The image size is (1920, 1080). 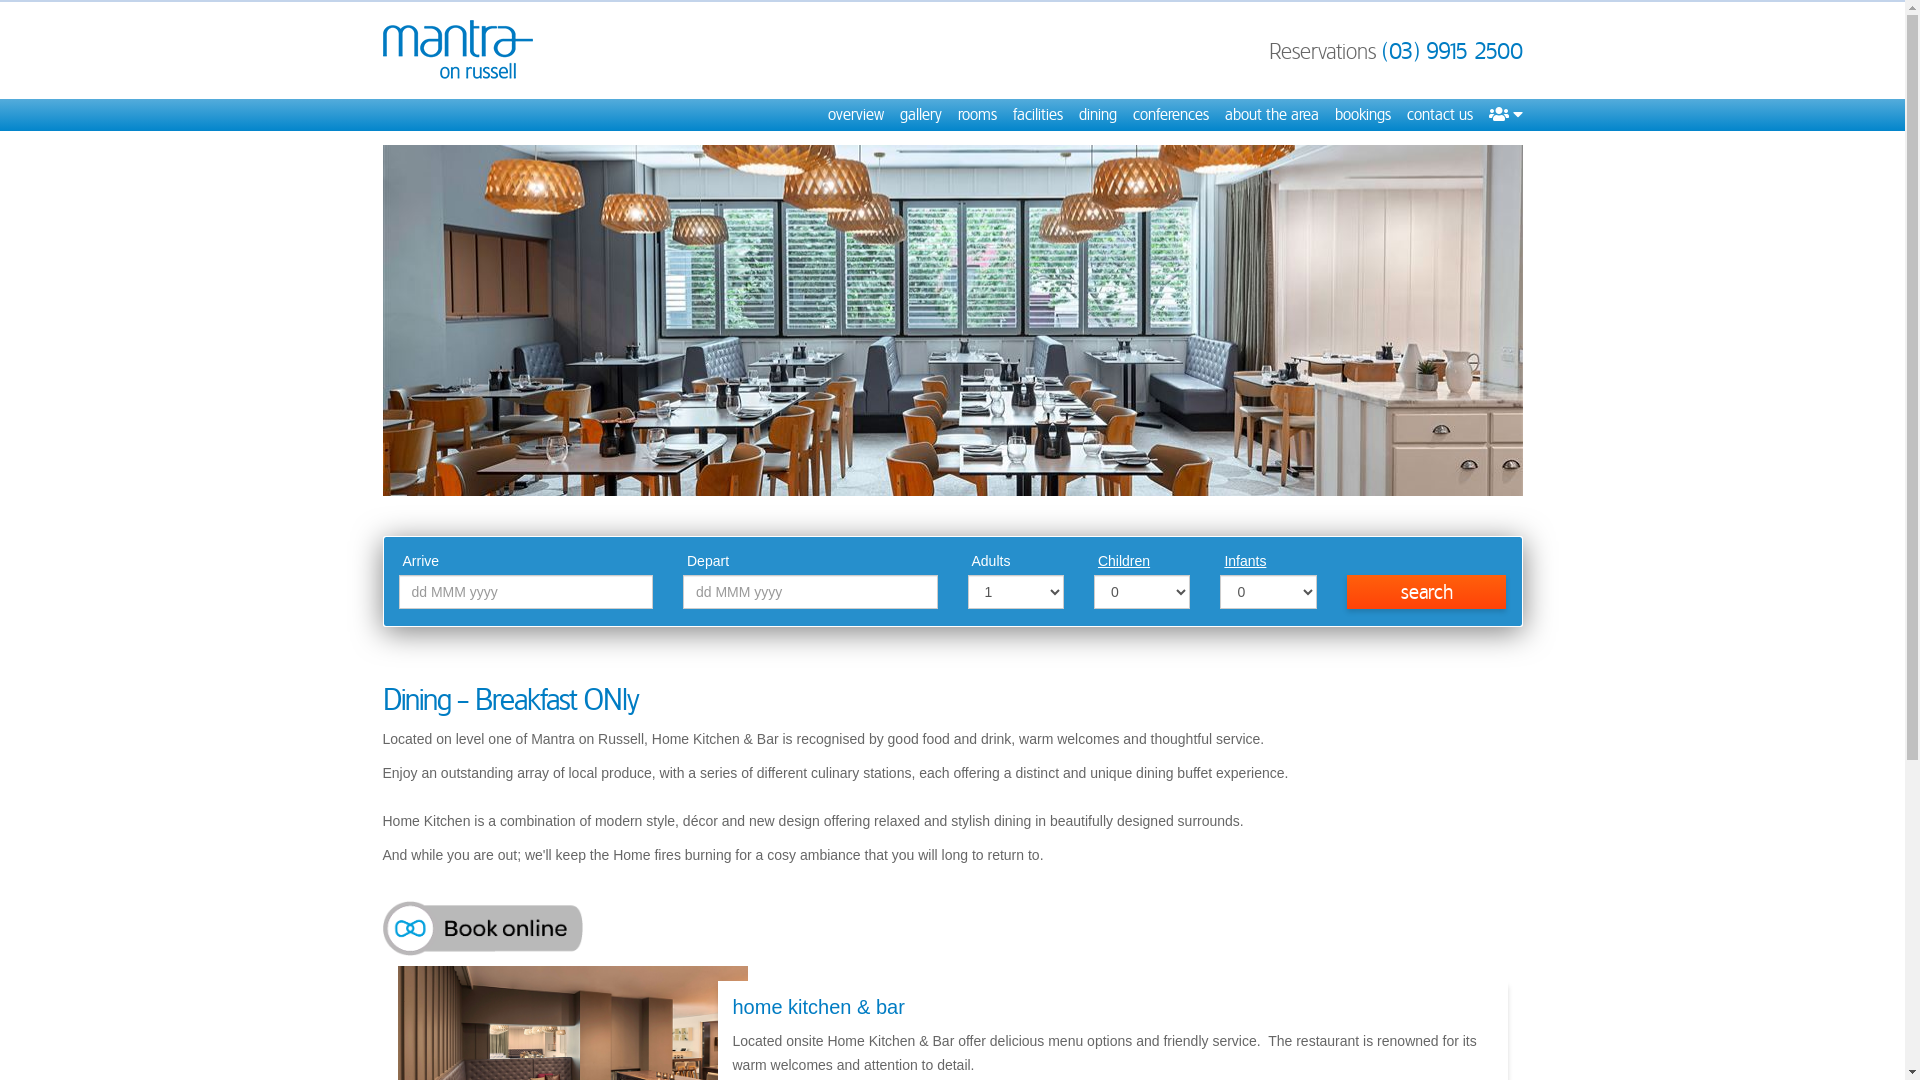 I want to click on conferences, so click(x=1170, y=115).